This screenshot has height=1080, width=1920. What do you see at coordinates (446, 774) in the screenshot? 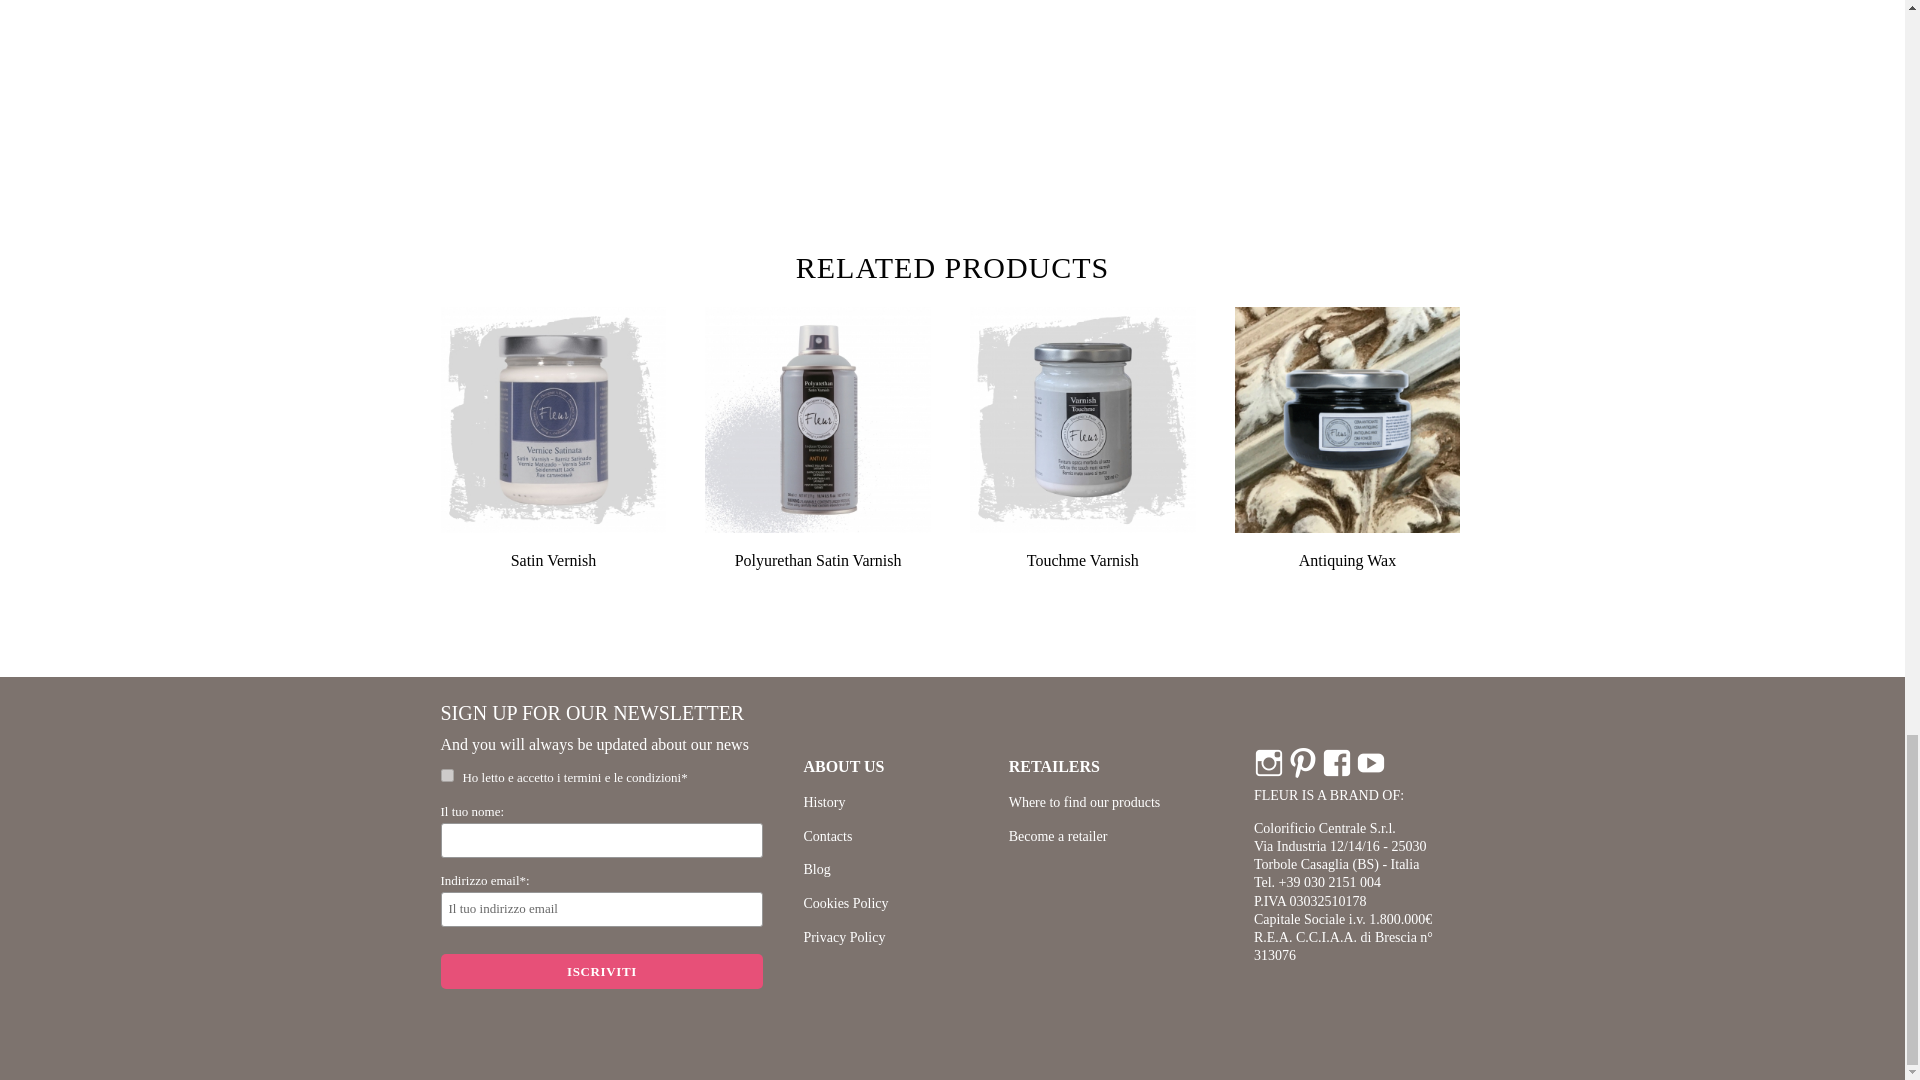
I see `1` at bounding box center [446, 774].